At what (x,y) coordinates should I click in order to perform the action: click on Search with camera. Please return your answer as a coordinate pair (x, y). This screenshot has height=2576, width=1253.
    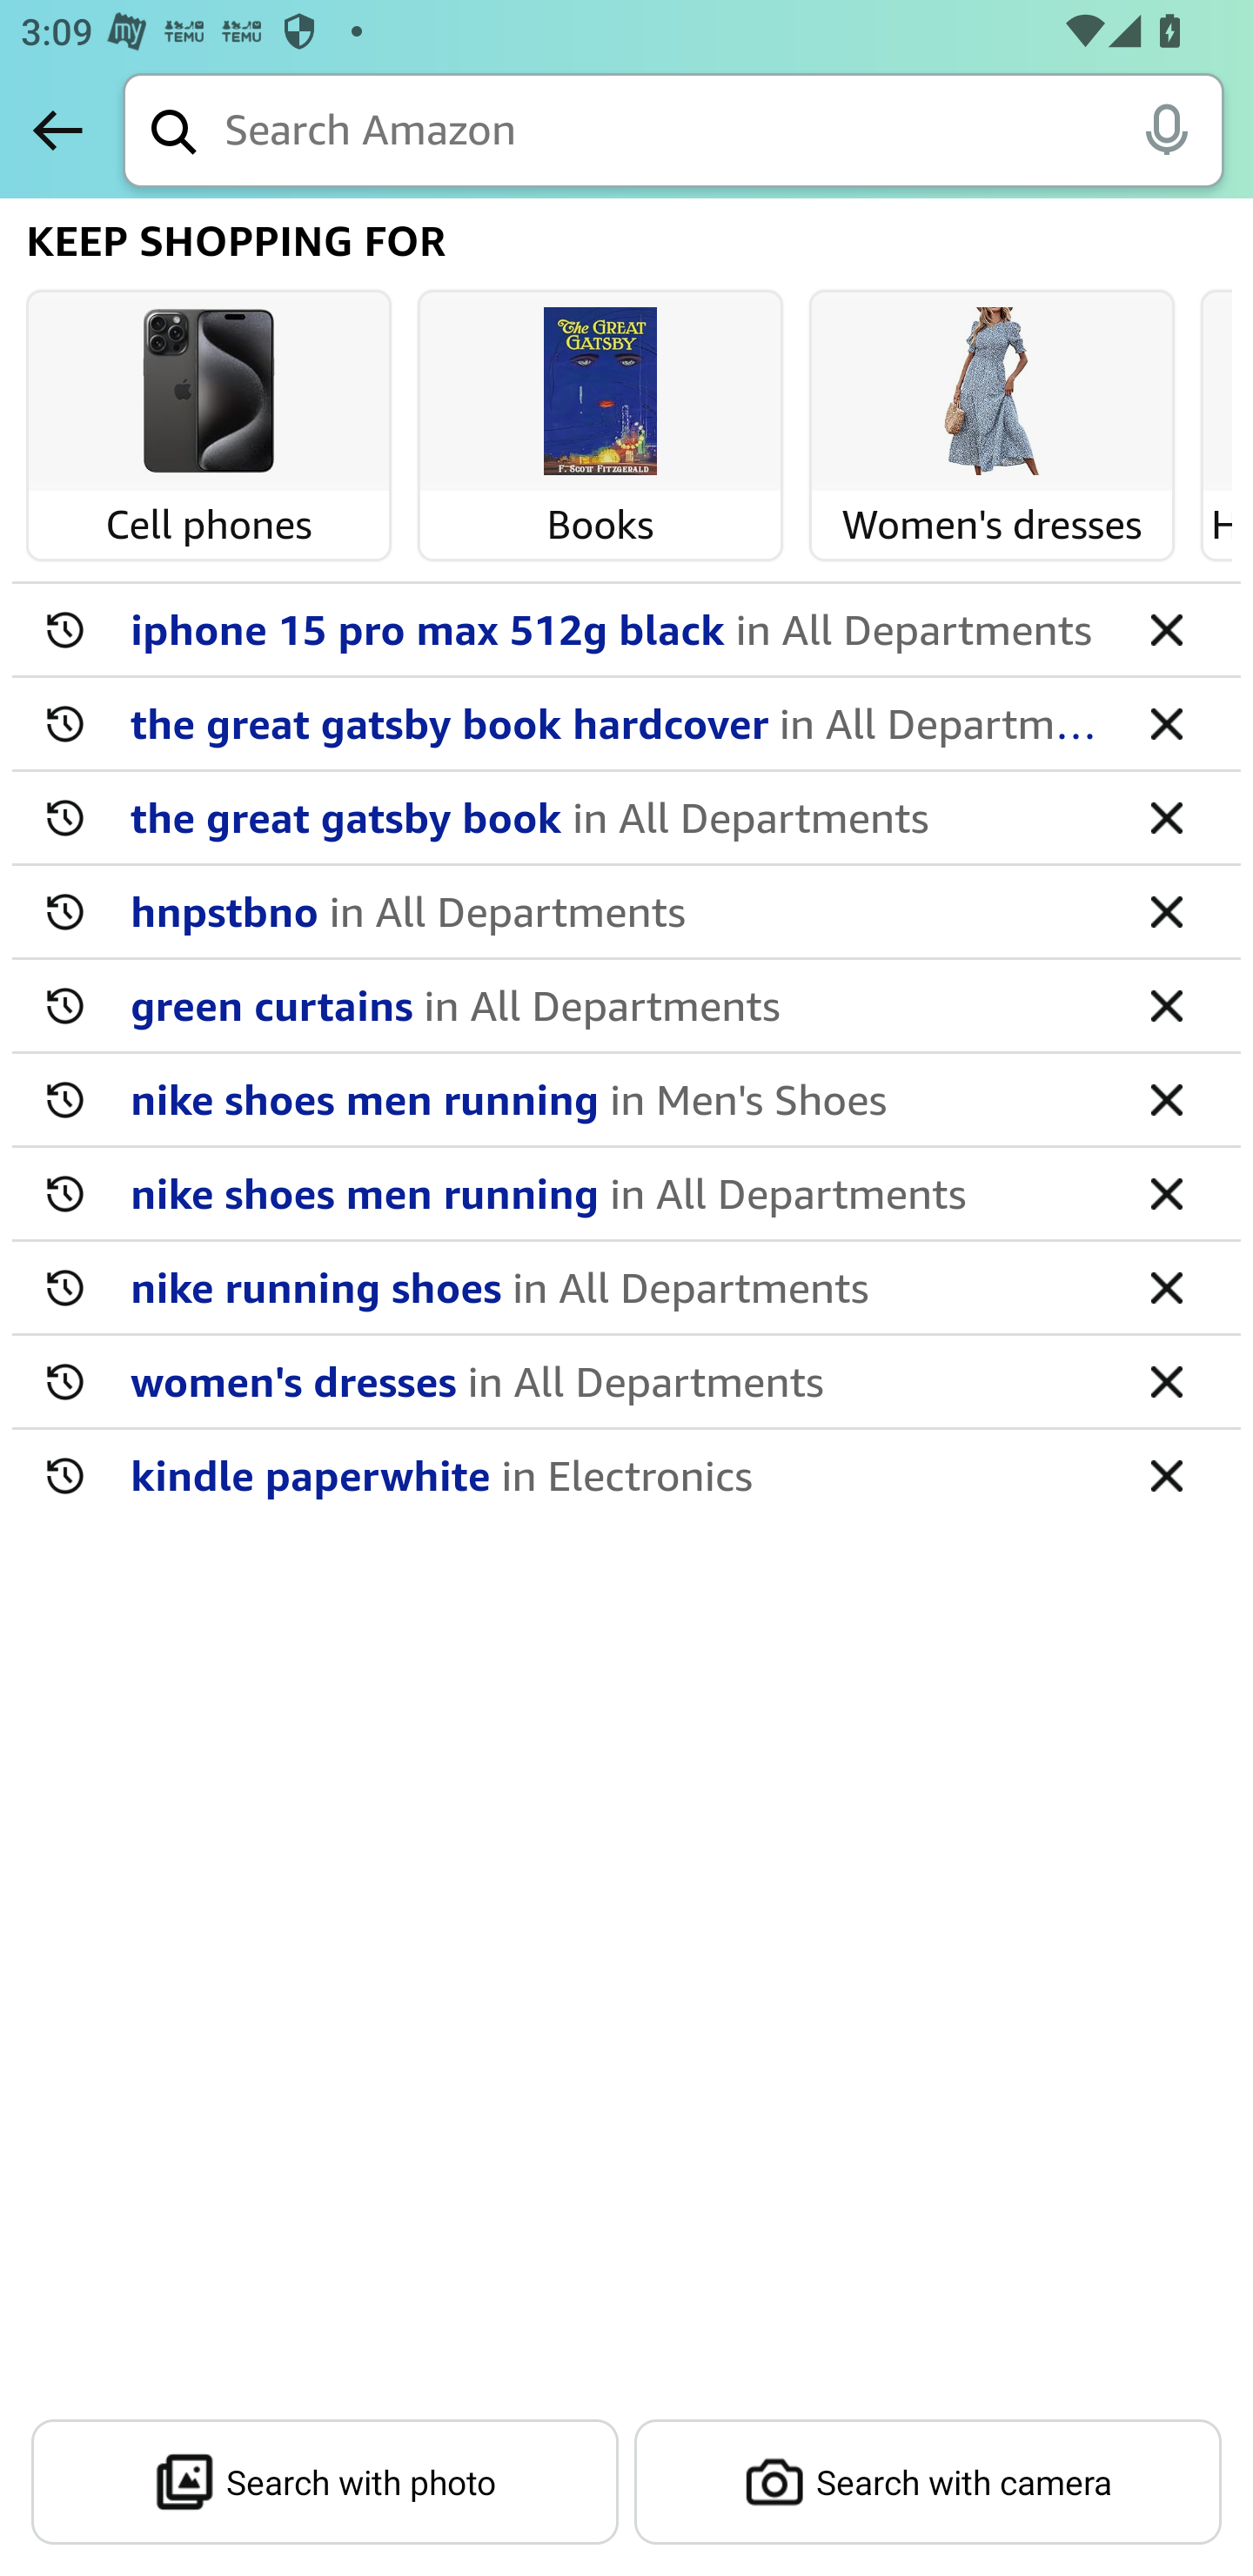
    Looking at the image, I should click on (928, 2482).